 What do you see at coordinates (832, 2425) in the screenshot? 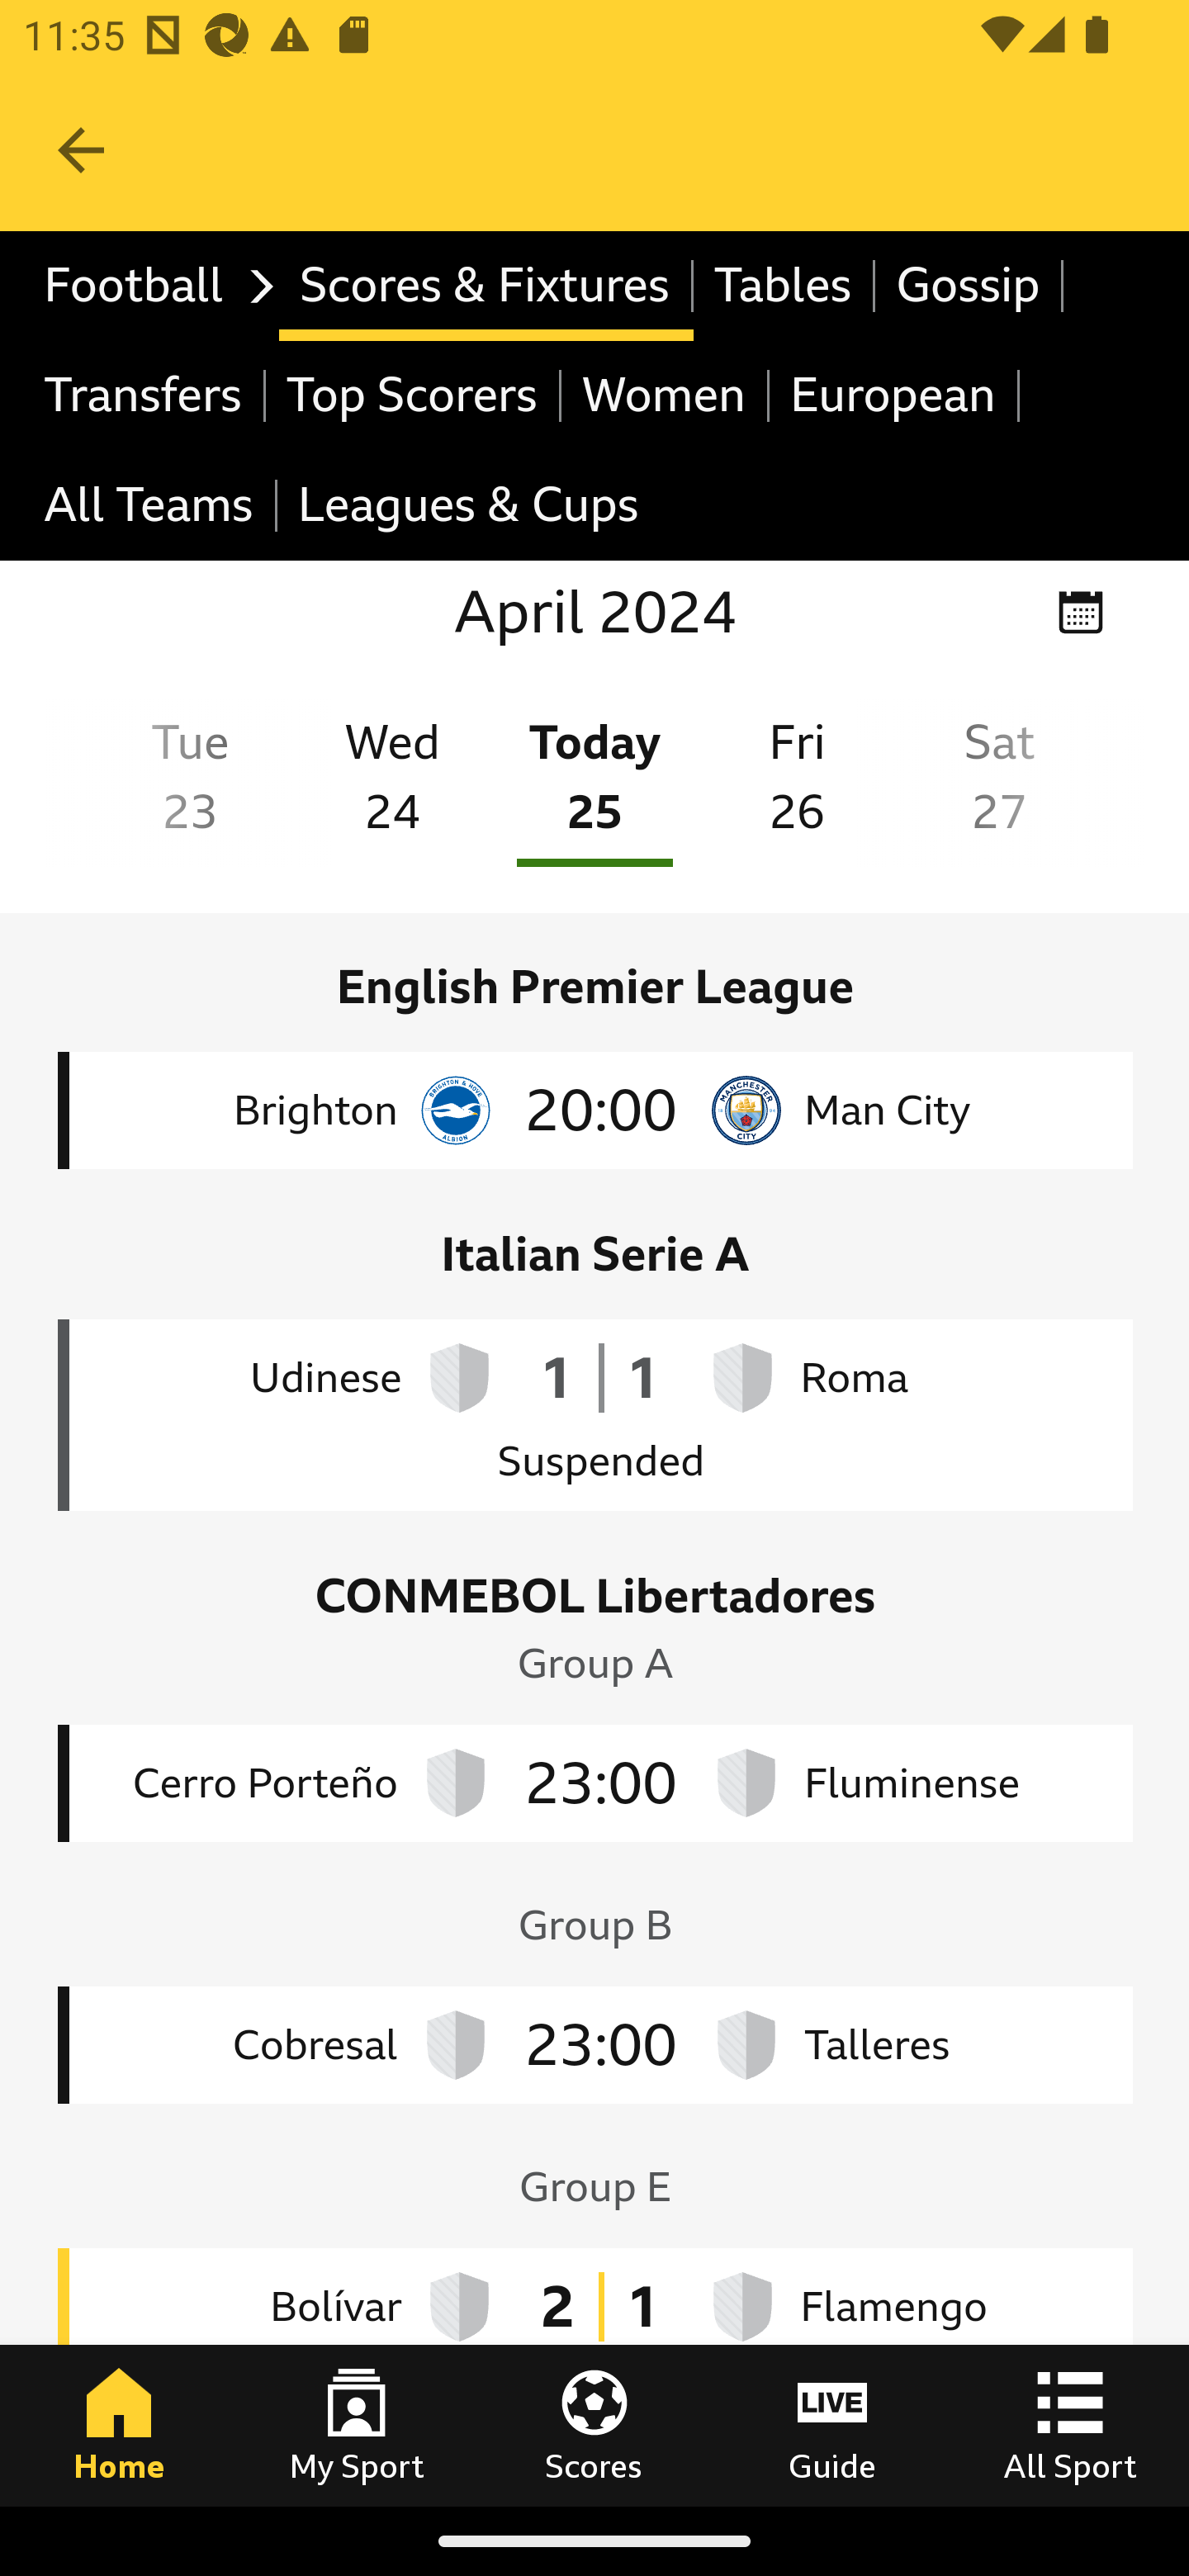
I see `Guide` at bounding box center [832, 2425].